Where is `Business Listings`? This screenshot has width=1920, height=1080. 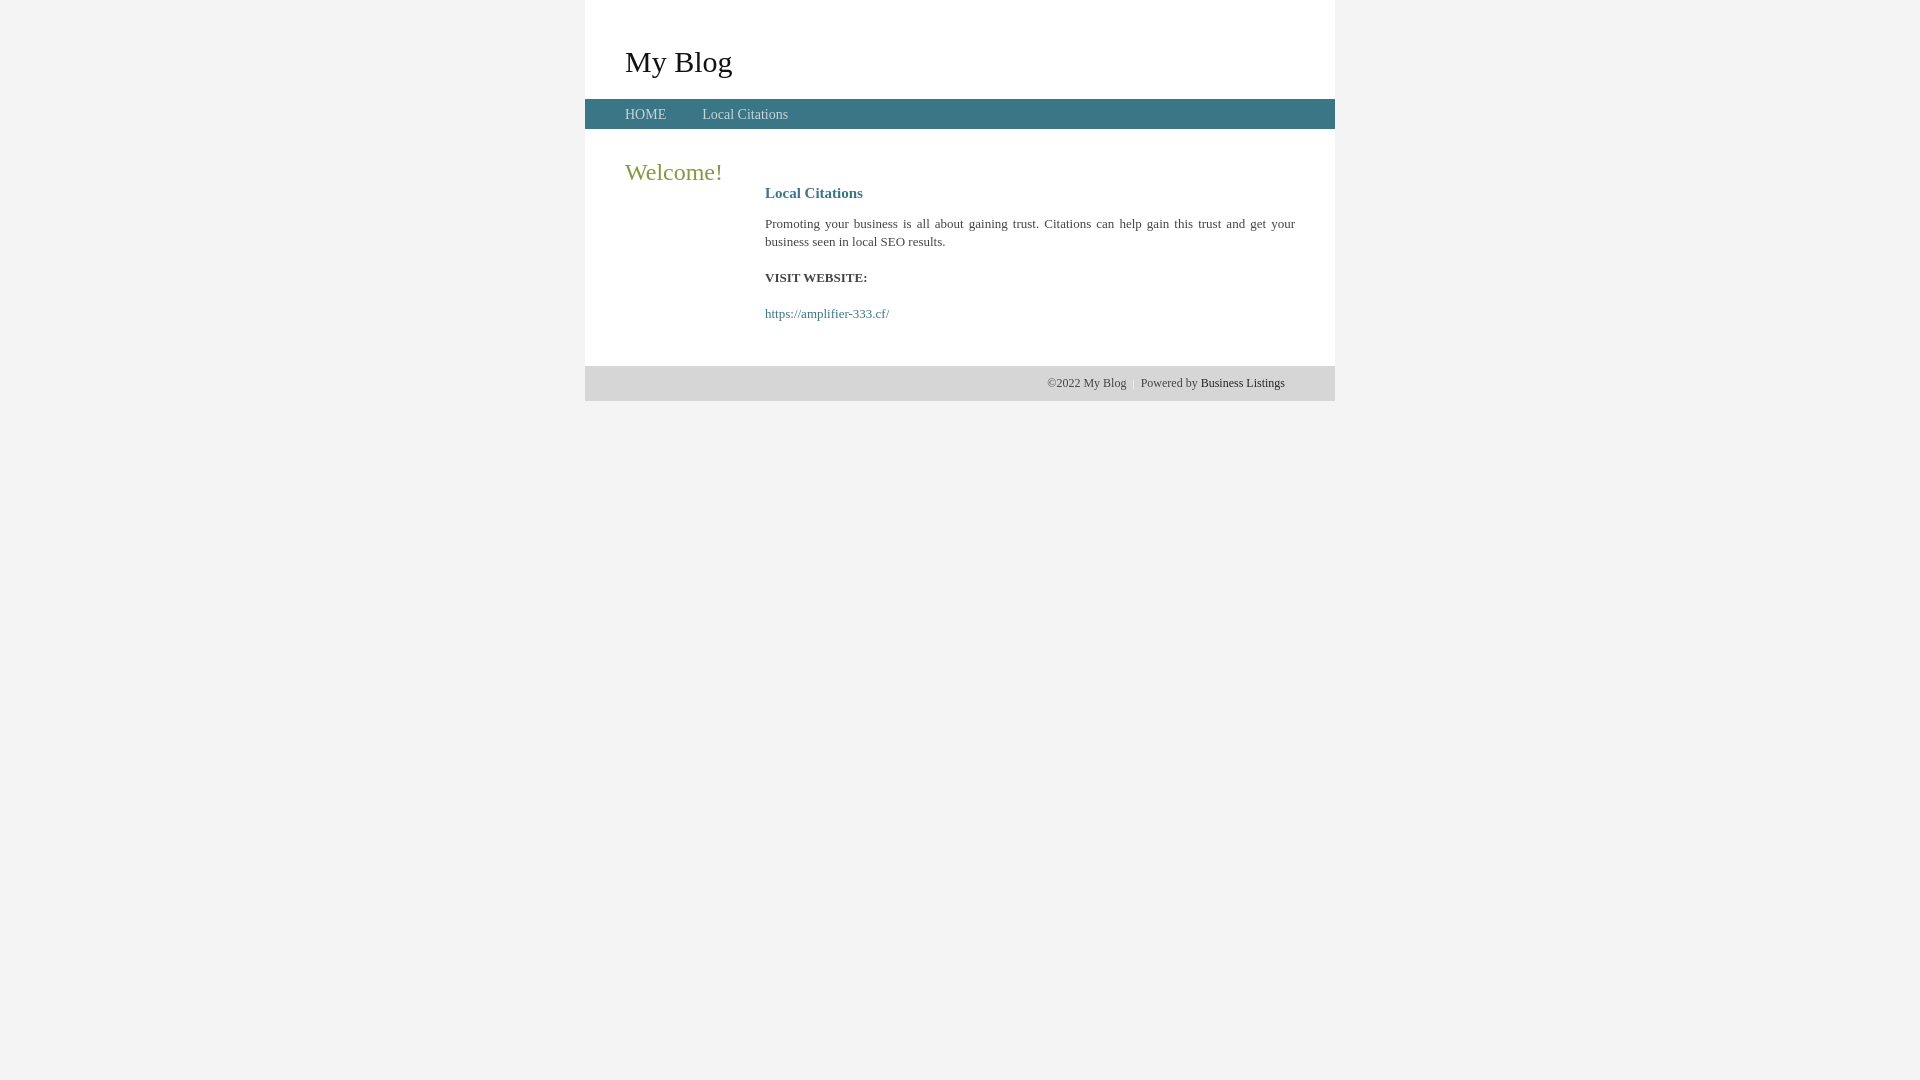
Business Listings is located at coordinates (1243, 383).